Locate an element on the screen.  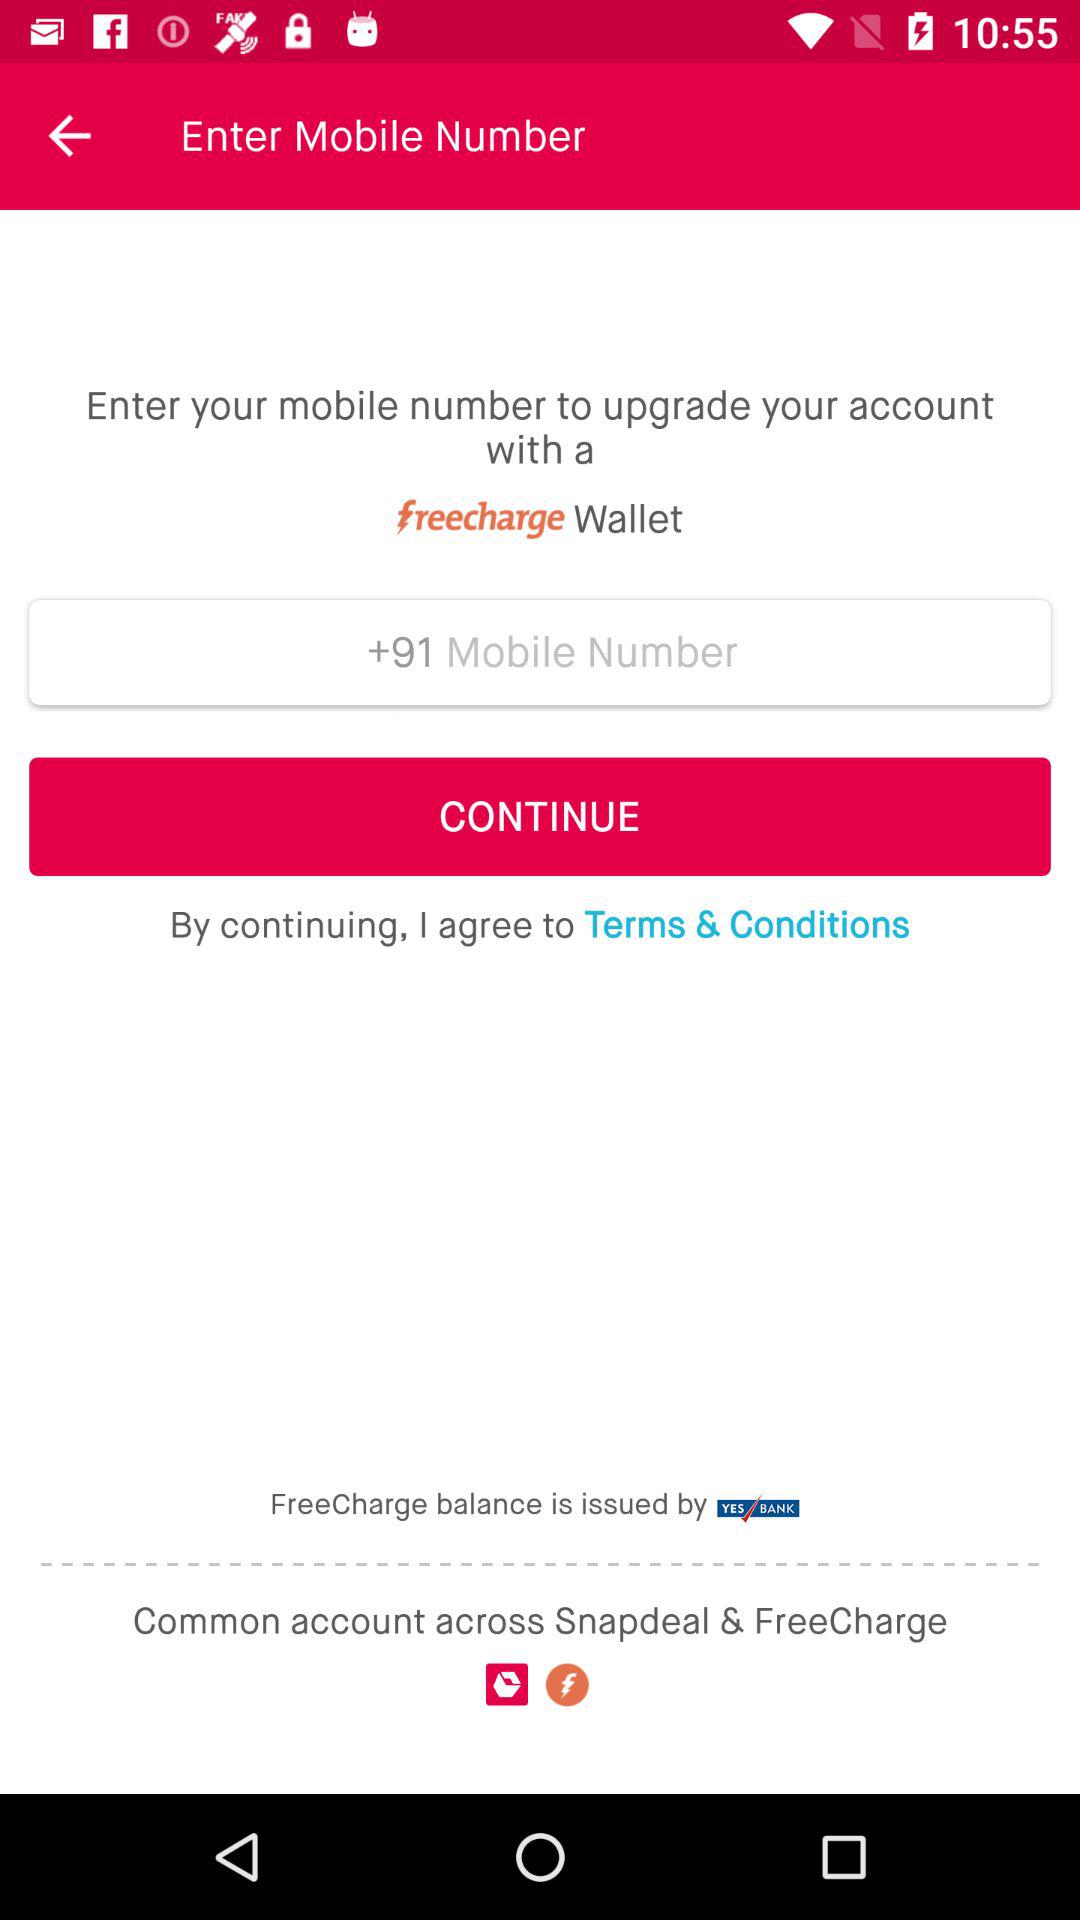
swipe to the continue icon is located at coordinates (540, 816).